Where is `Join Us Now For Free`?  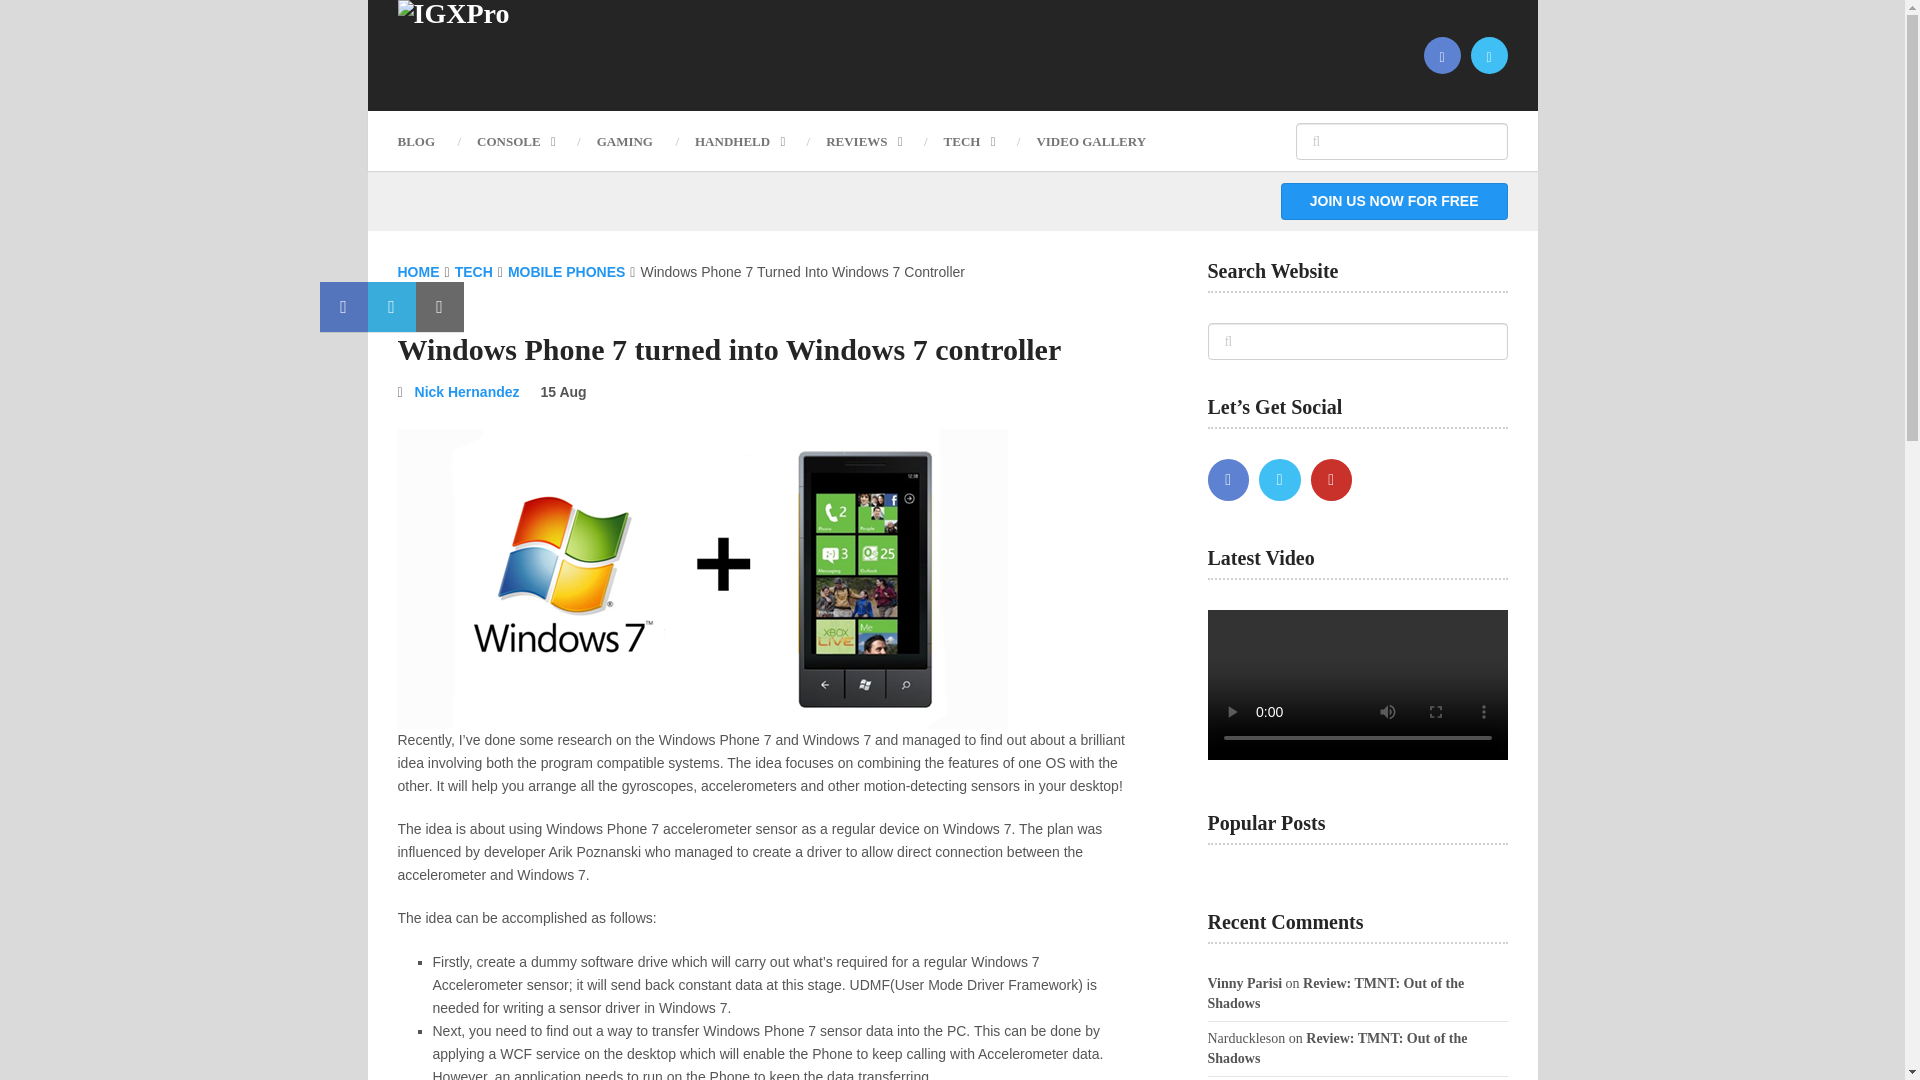 Join Us Now For Free is located at coordinates (1394, 200).